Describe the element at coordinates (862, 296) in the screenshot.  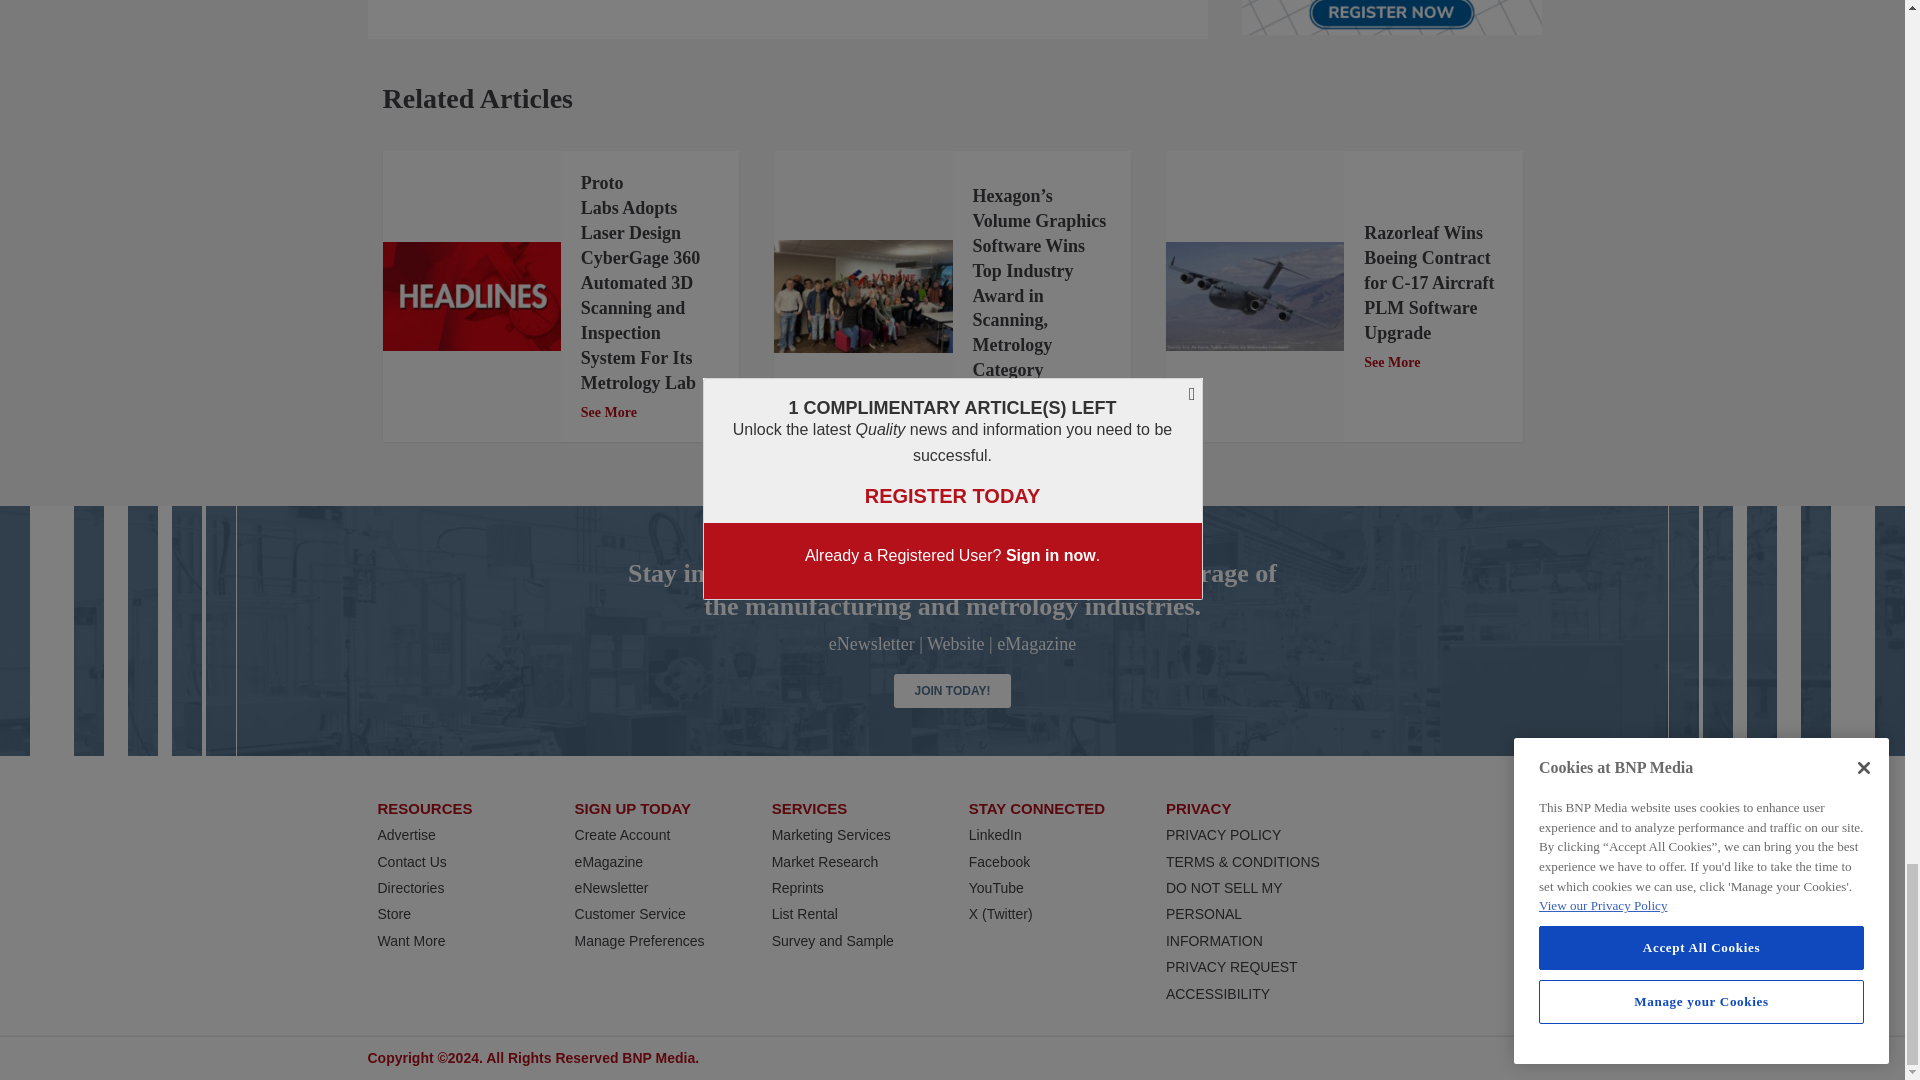
I see `Hexagon.jpg` at that location.